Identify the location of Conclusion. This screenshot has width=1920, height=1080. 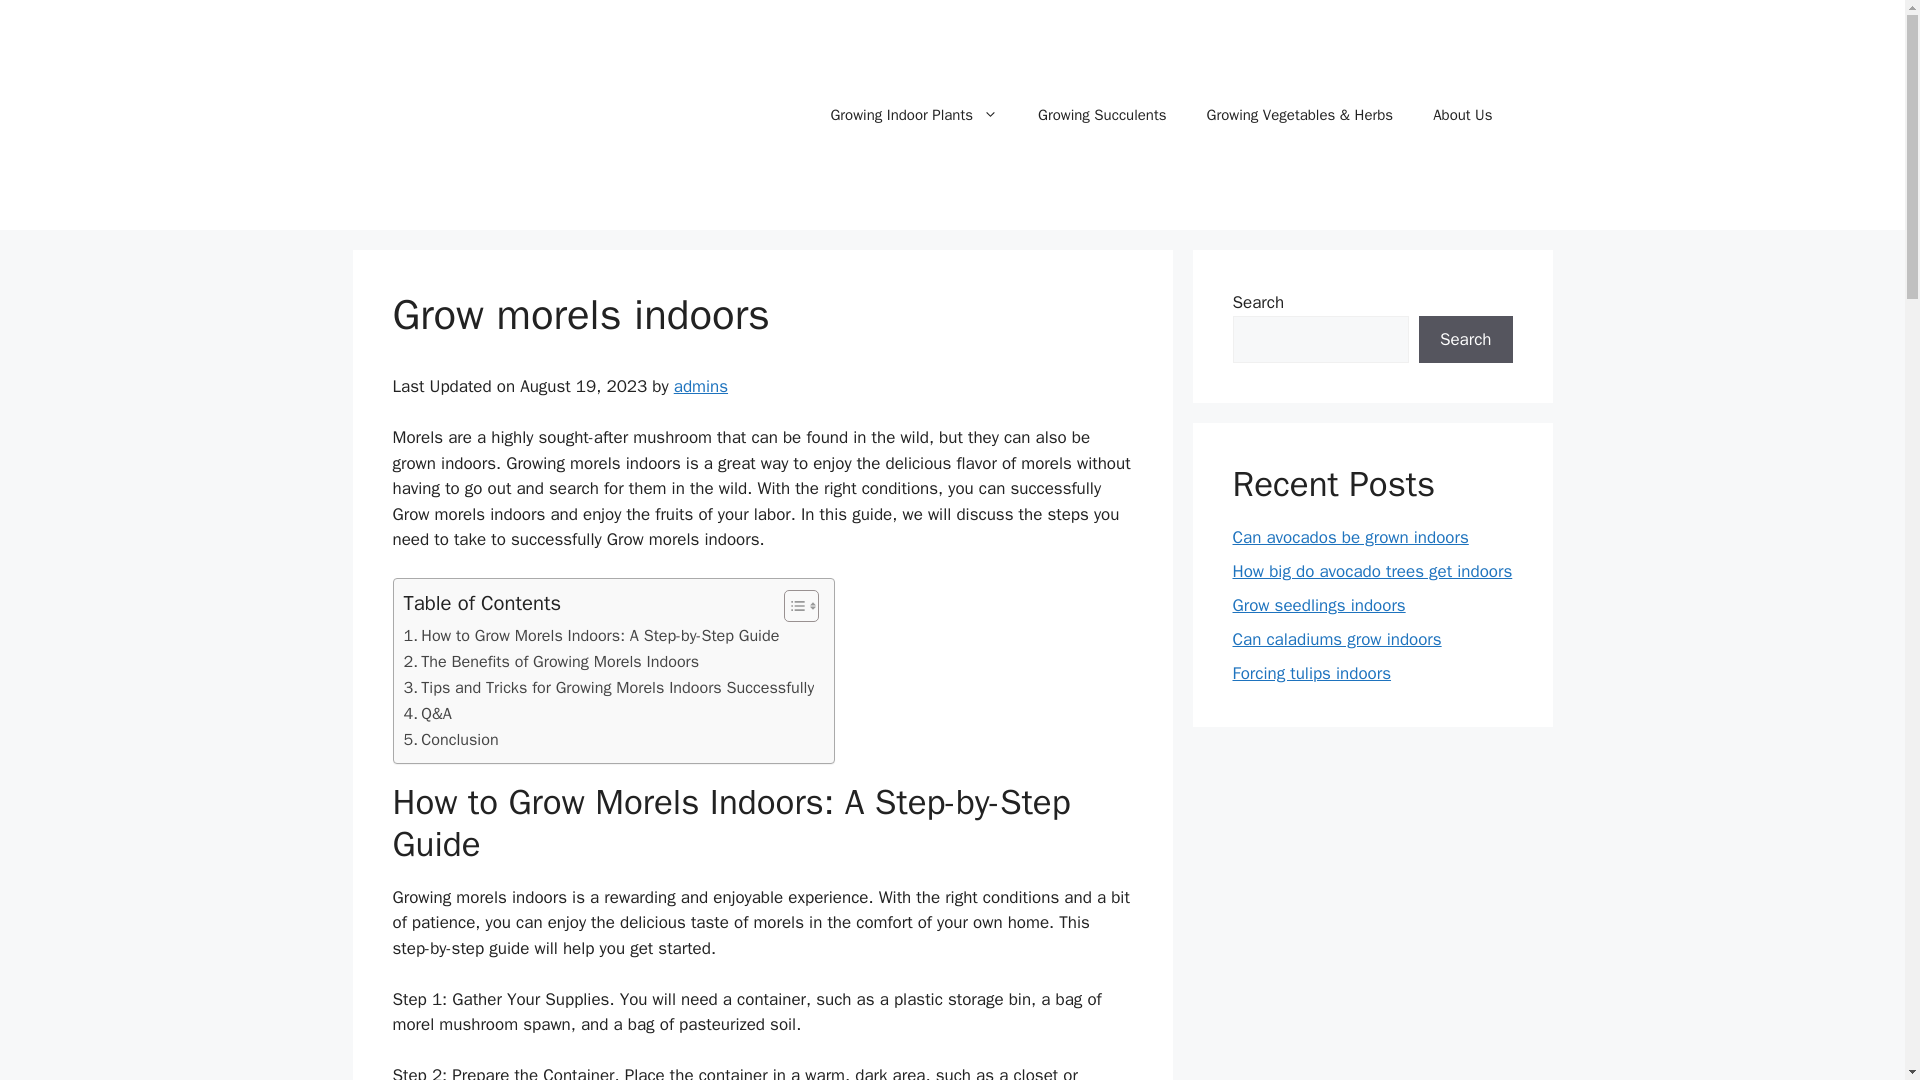
(451, 739).